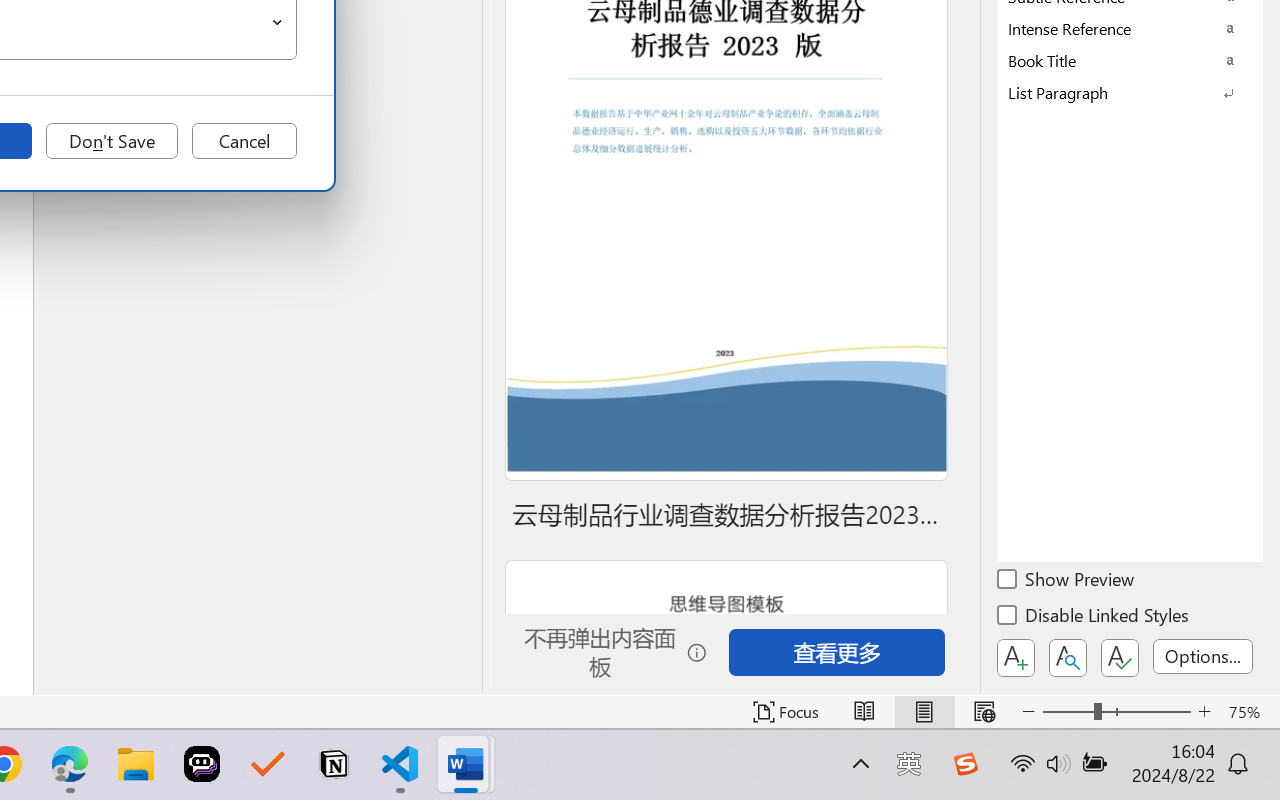 The width and height of the screenshot is (1280, 800). Describe the element at coordinates (202, 764) in the screenshot. I see `Poe` at that location.